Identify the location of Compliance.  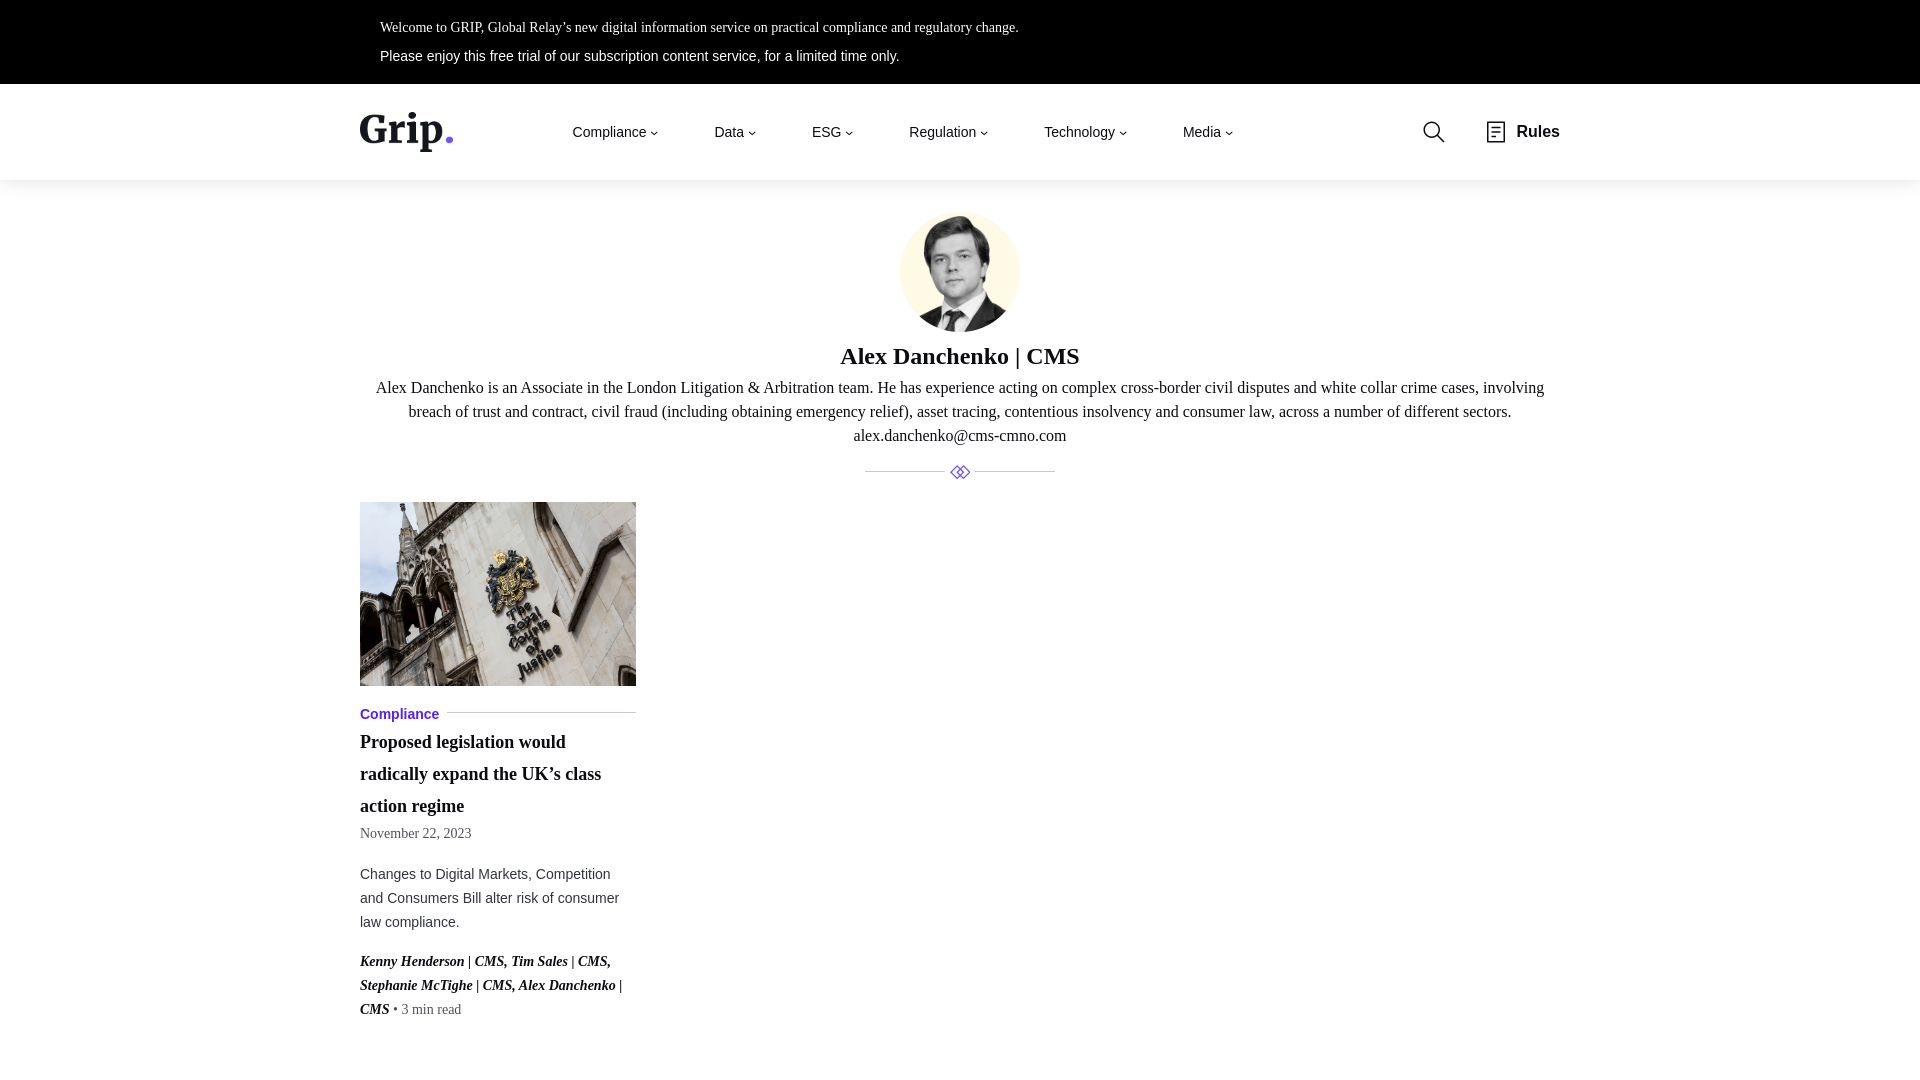
(610, 131).